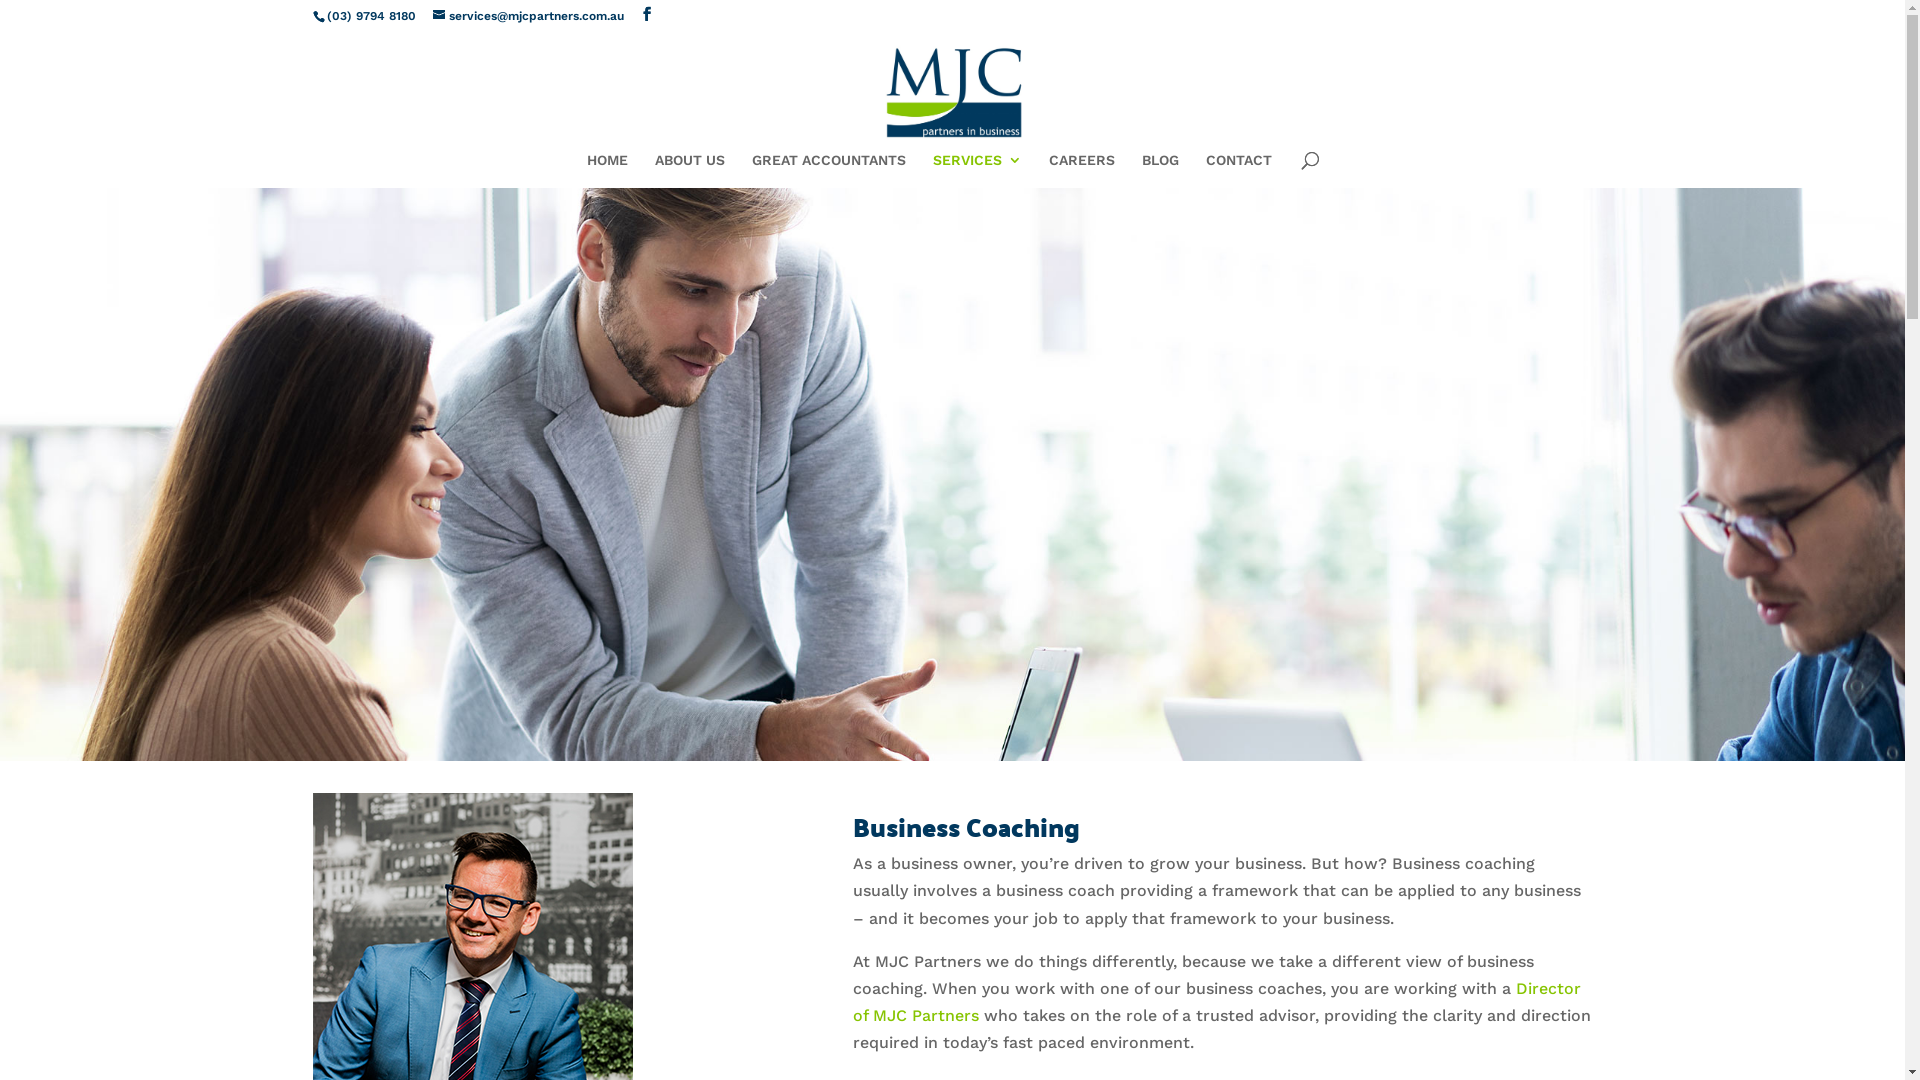 The height and width of the screenshot is (1080, 1920). I want to click on HOME, so click(606, 170).